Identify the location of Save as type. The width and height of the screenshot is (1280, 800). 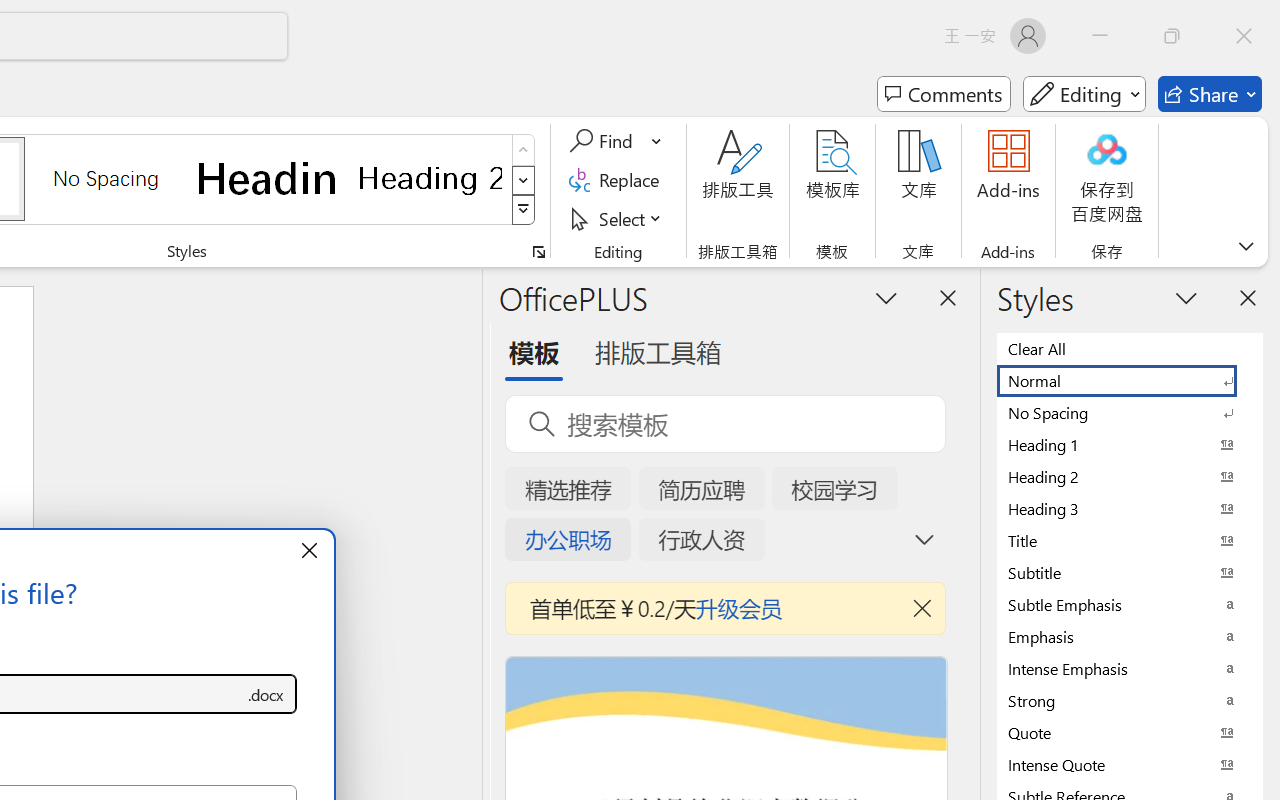
(266, 694).